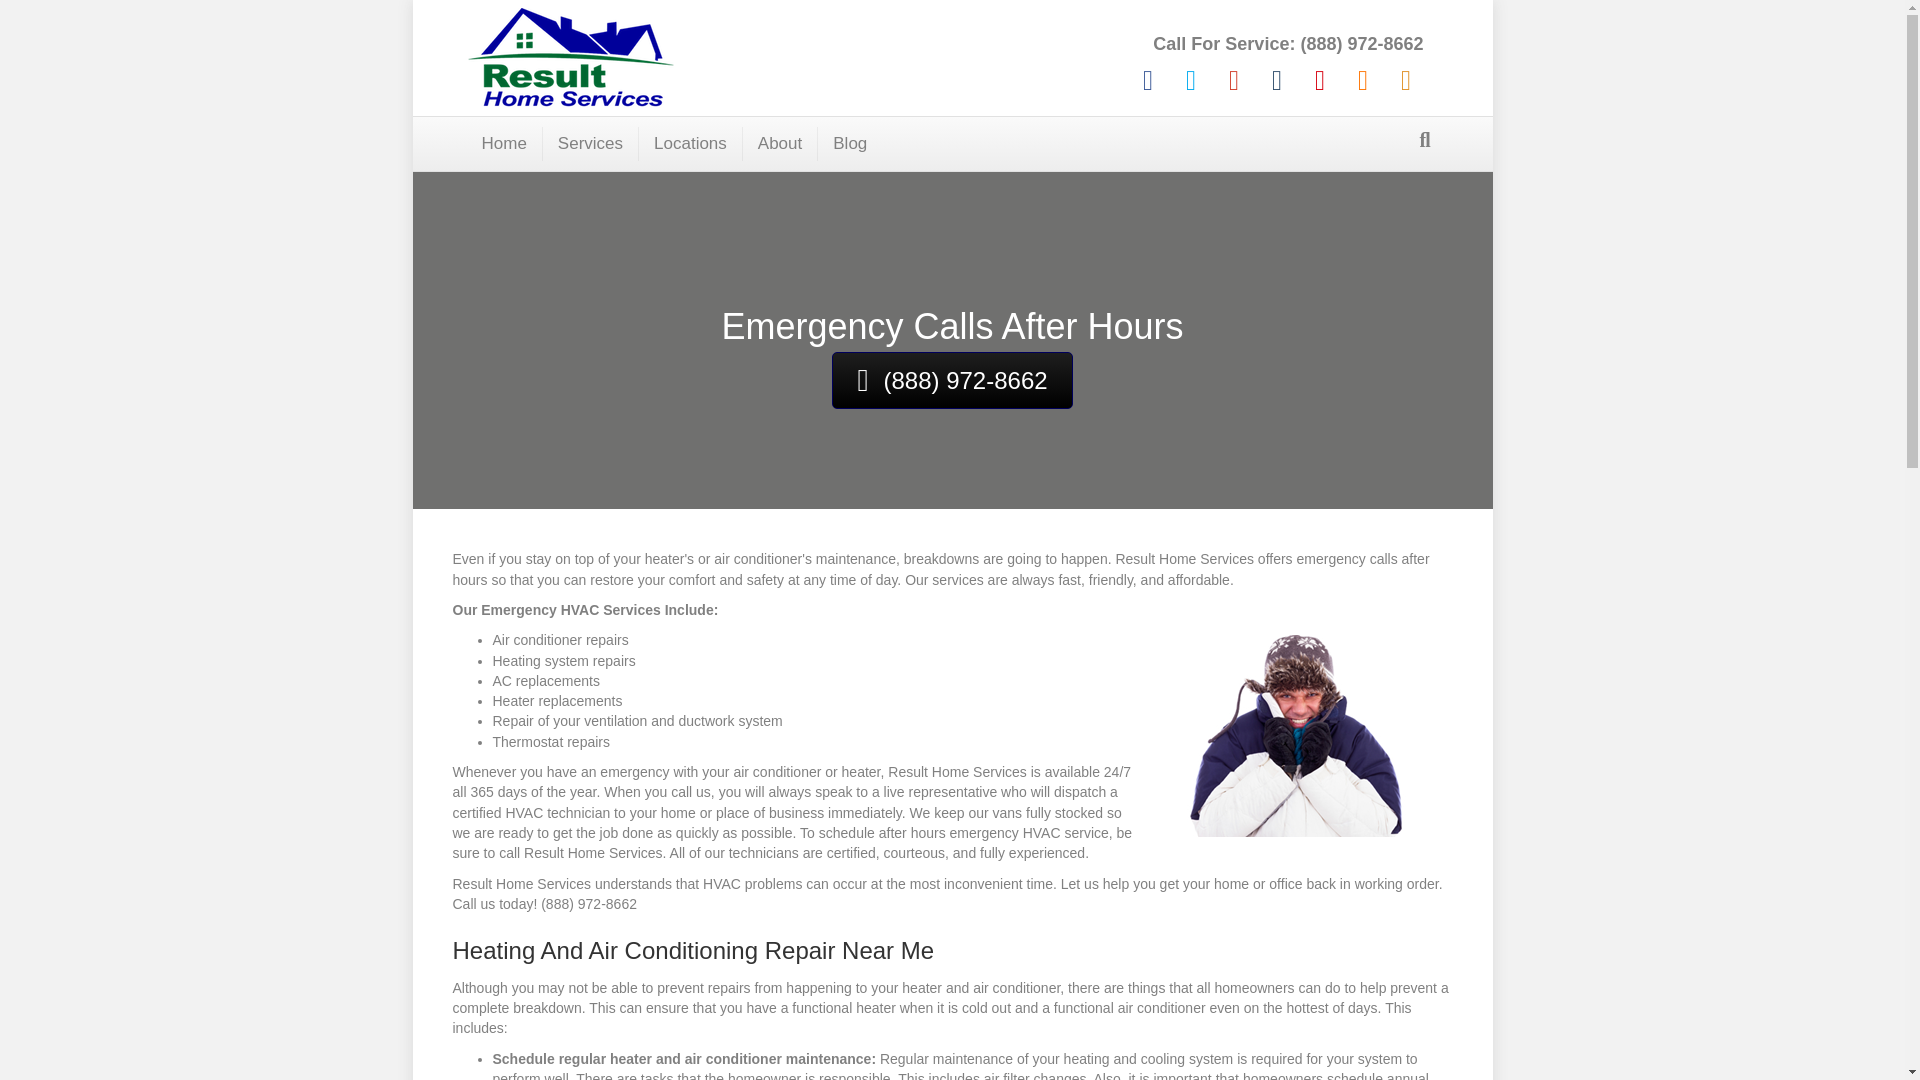 This screenshot has height=1080, width=1920. What do you see at coordinates (504, 144) in the screenshot?
I see `Home` at bounding box center [504, 144].